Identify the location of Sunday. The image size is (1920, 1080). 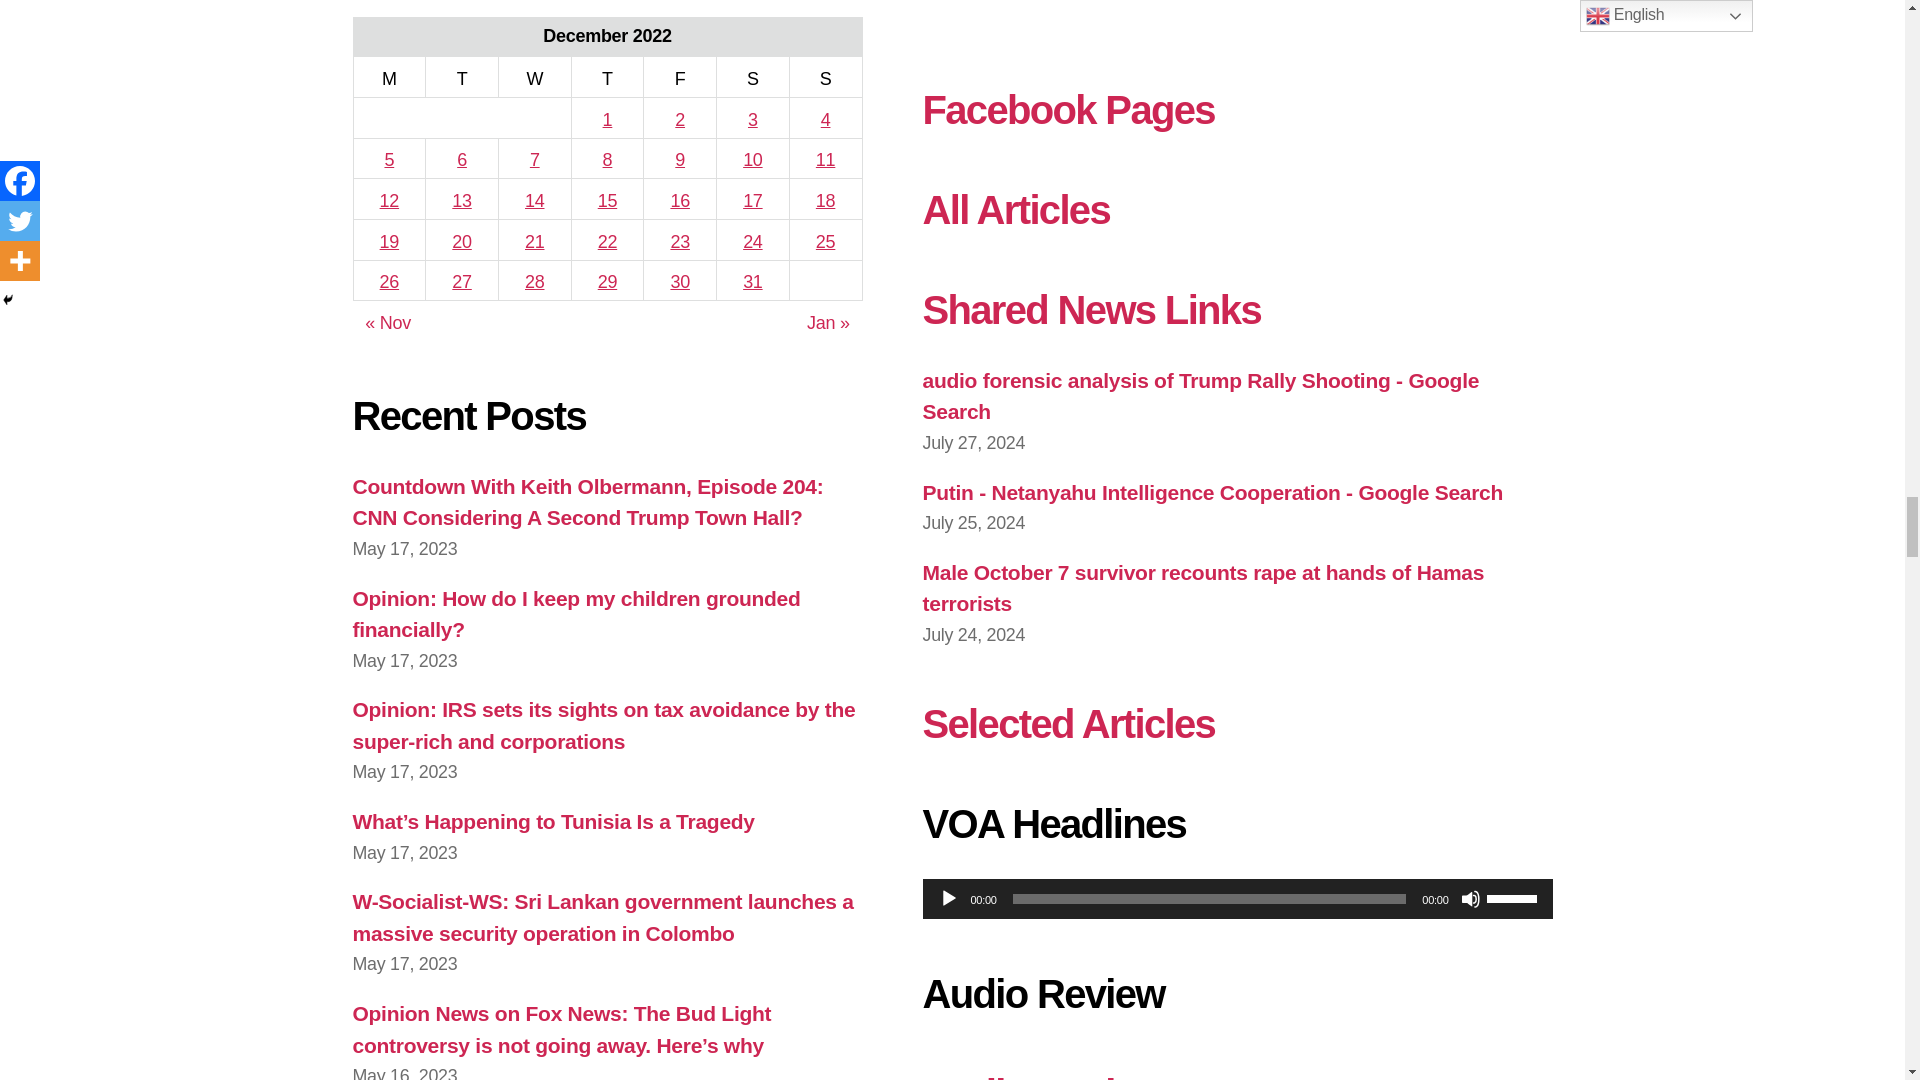
(826, 78).